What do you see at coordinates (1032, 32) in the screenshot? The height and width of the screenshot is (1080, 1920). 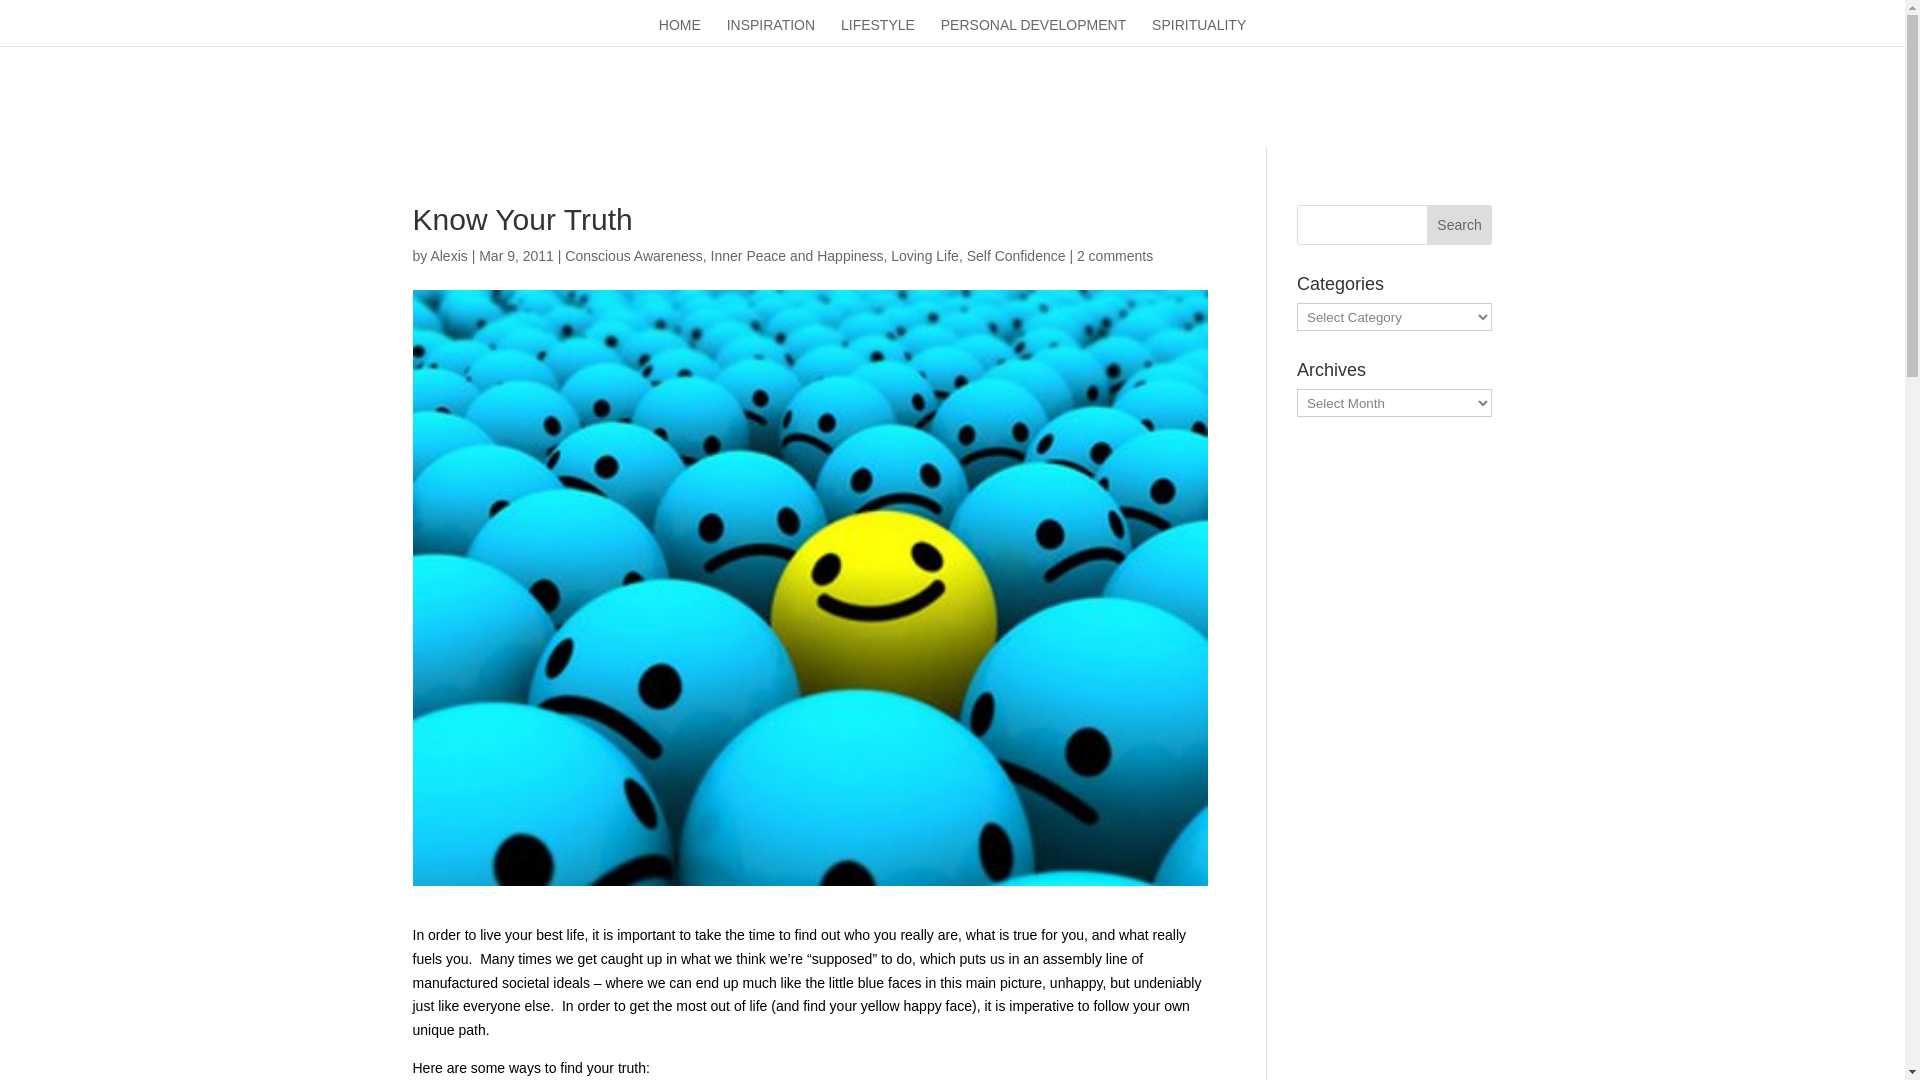 I see `PERSONAL DEVELOPMENT` at bounding box center [1032, 32].